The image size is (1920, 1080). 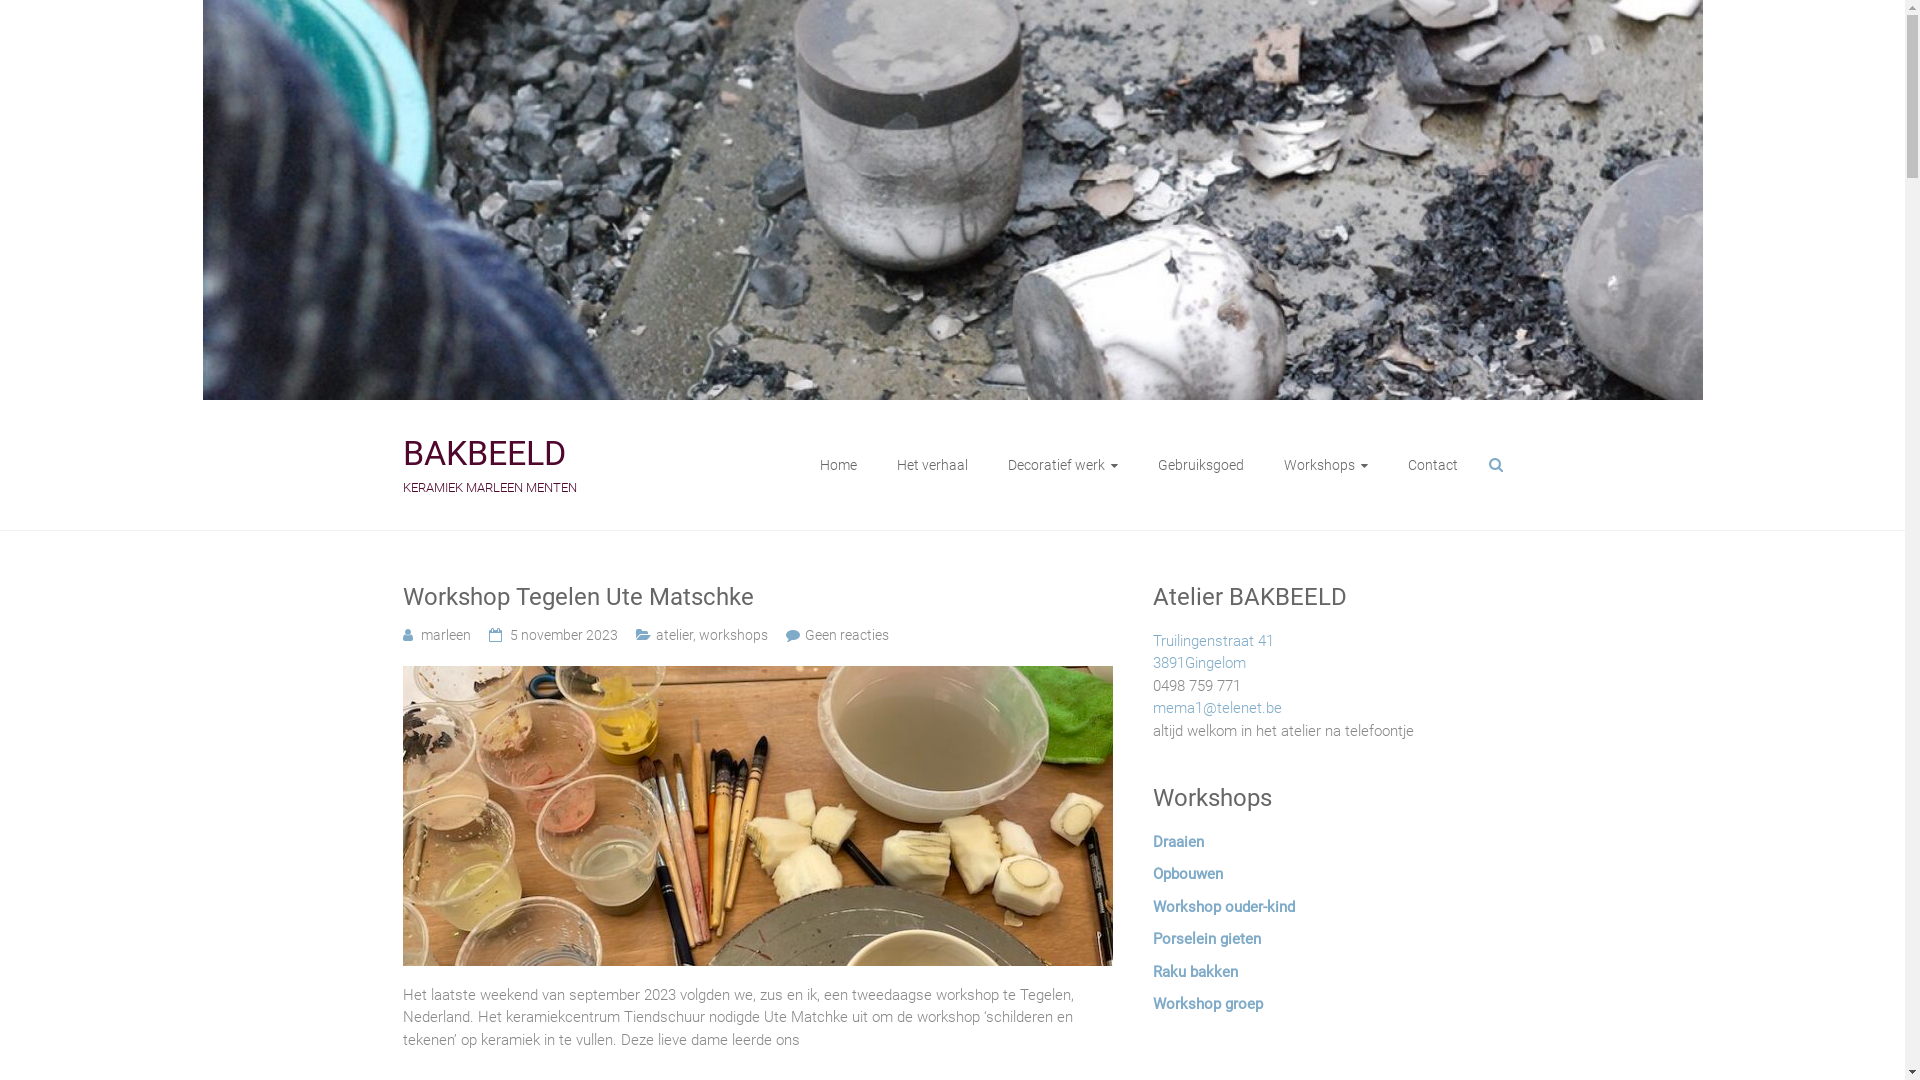 What do you see at coordinates (732, 635) in the screenshot?
I see `workshops` at bounding box center [732, 635].